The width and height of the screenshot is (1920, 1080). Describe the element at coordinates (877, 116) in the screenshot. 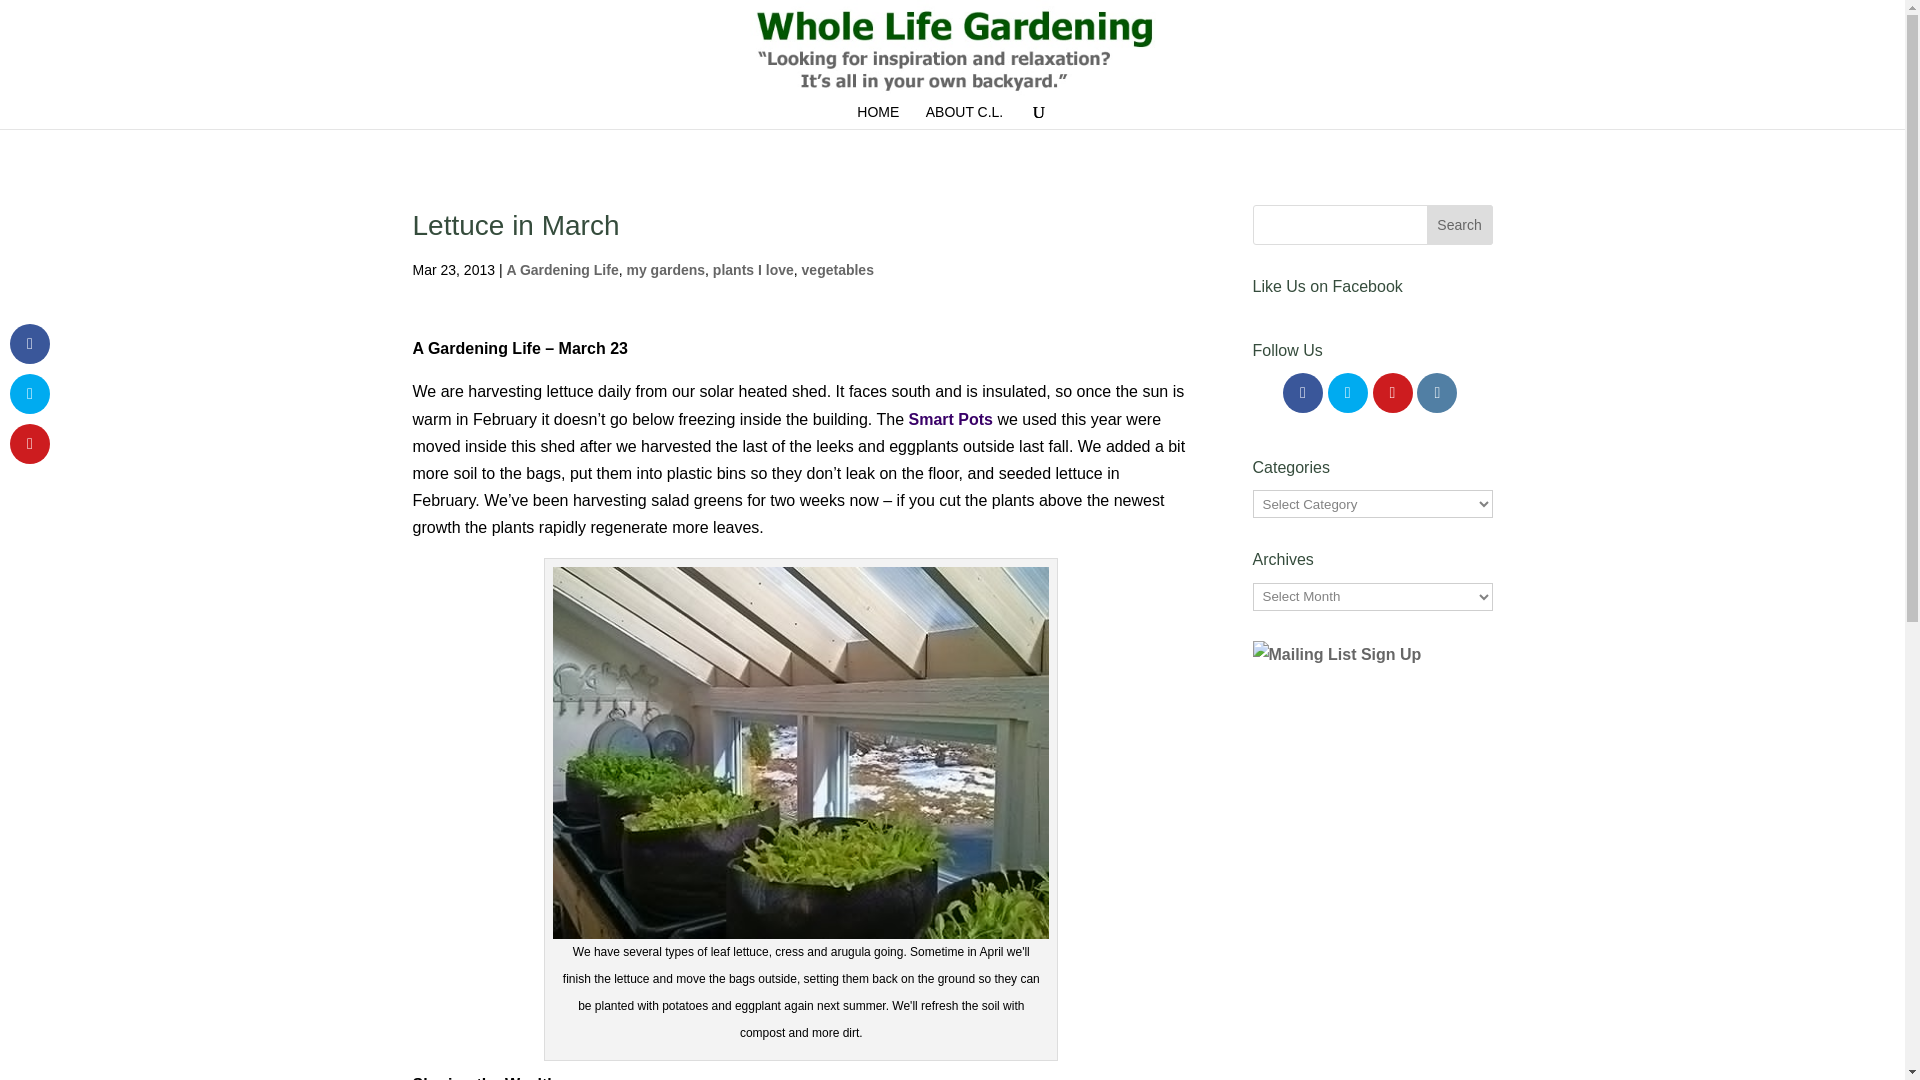

I see `HOME` at that location.